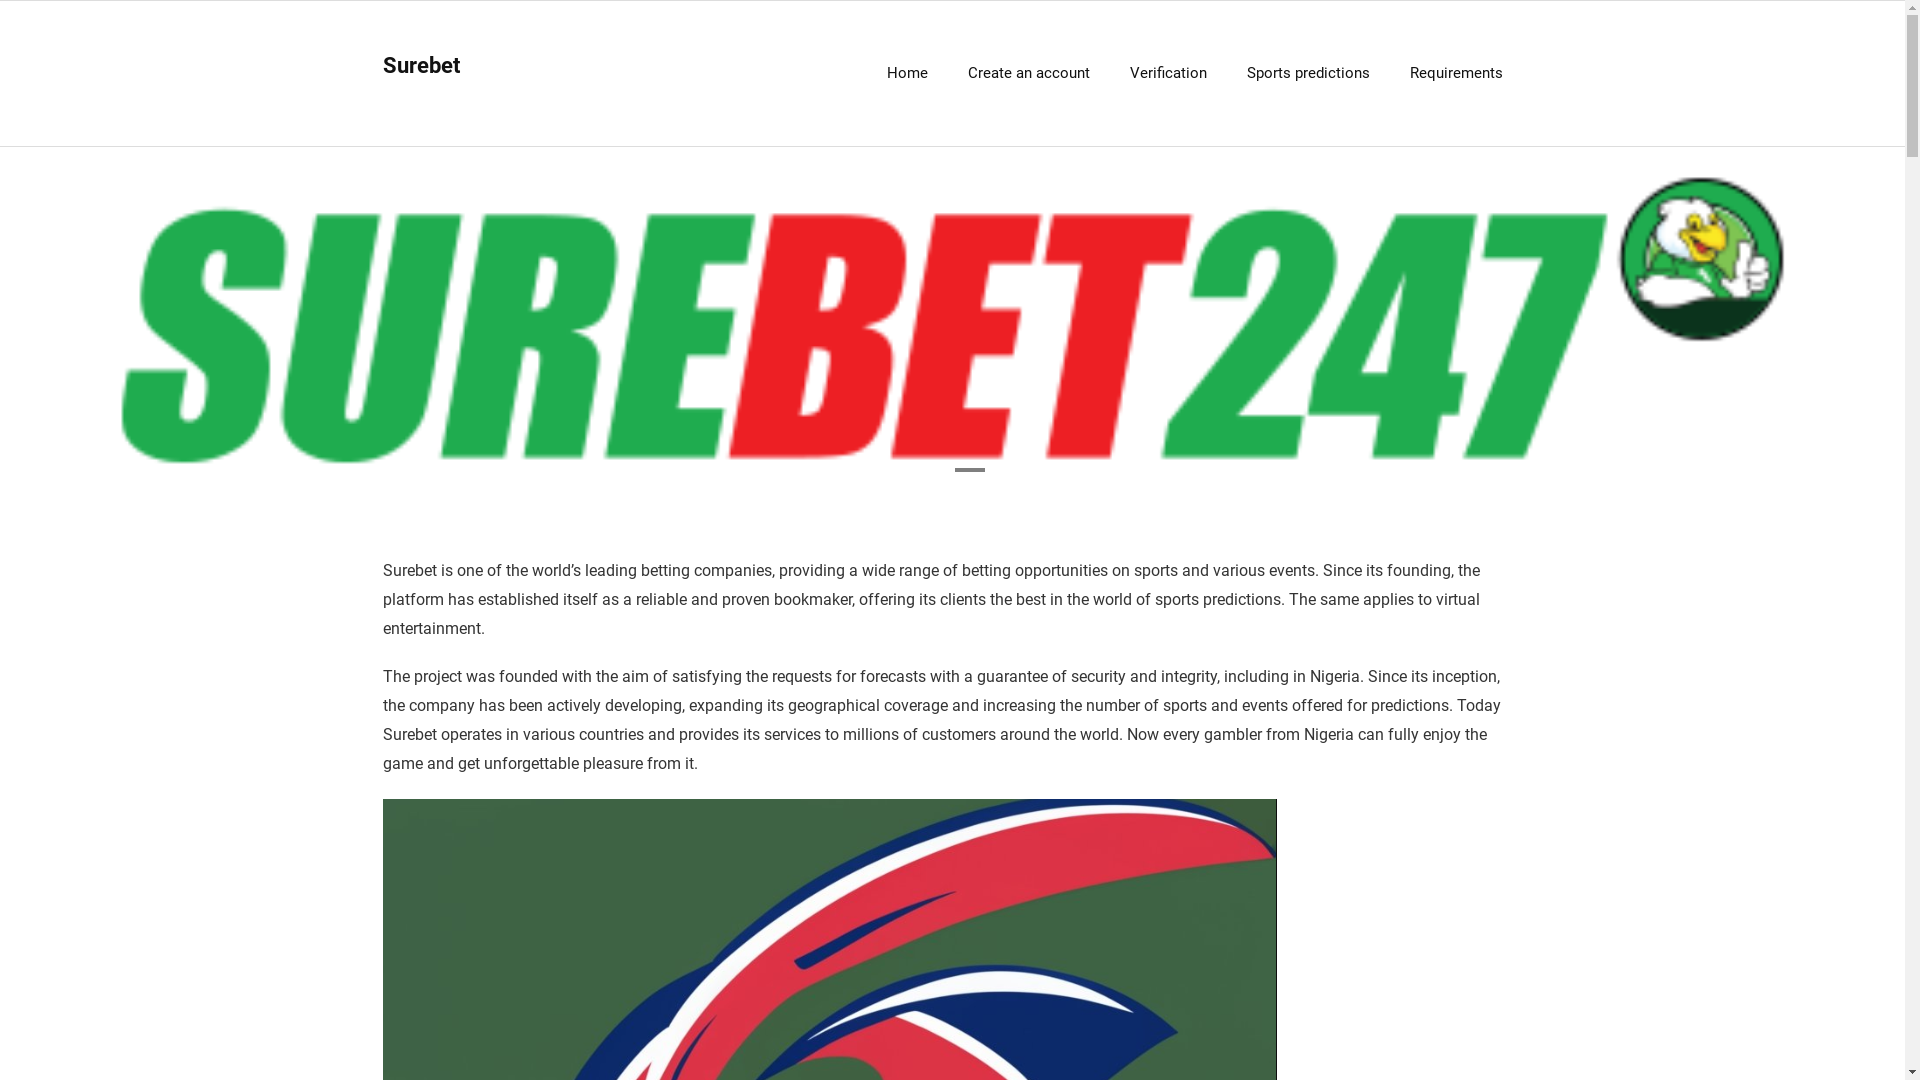  What do you see at coordinates (935, 470) in the screenshot?
I see `1` at bounding box center [935, 470].